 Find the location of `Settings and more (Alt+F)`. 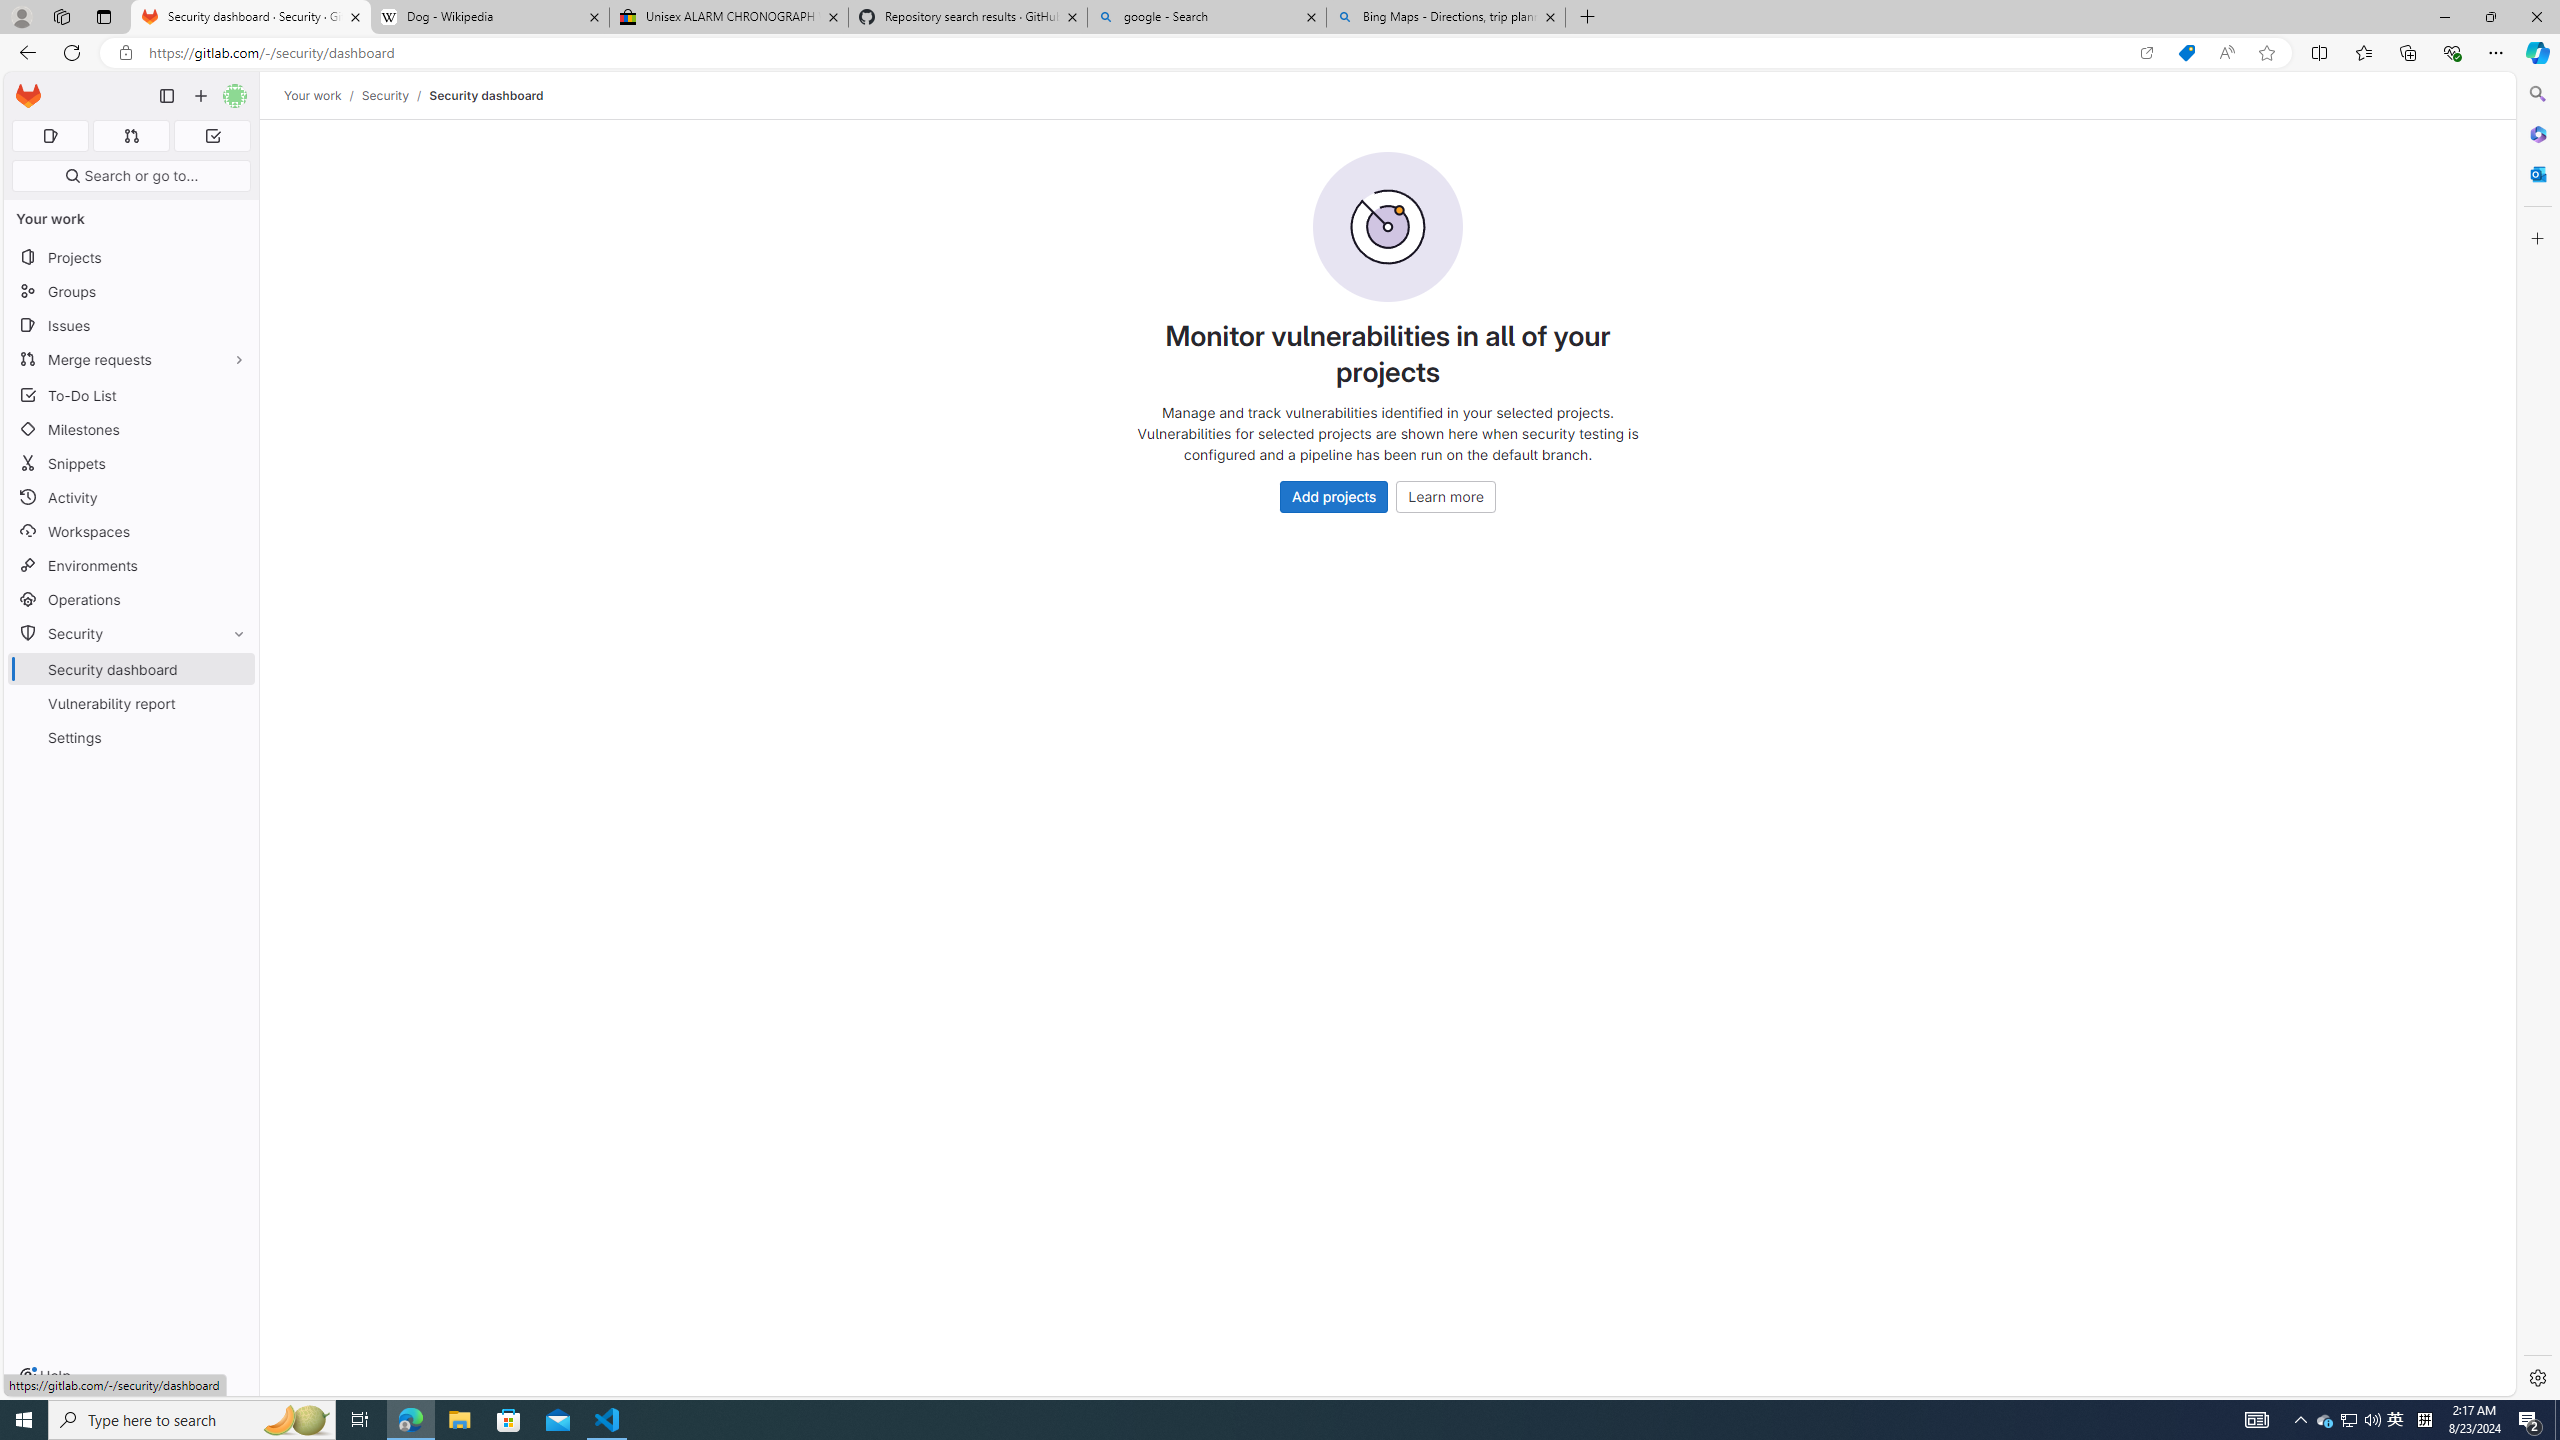

Settings and more (Alt+F) is located at coordinates (2496, 52).